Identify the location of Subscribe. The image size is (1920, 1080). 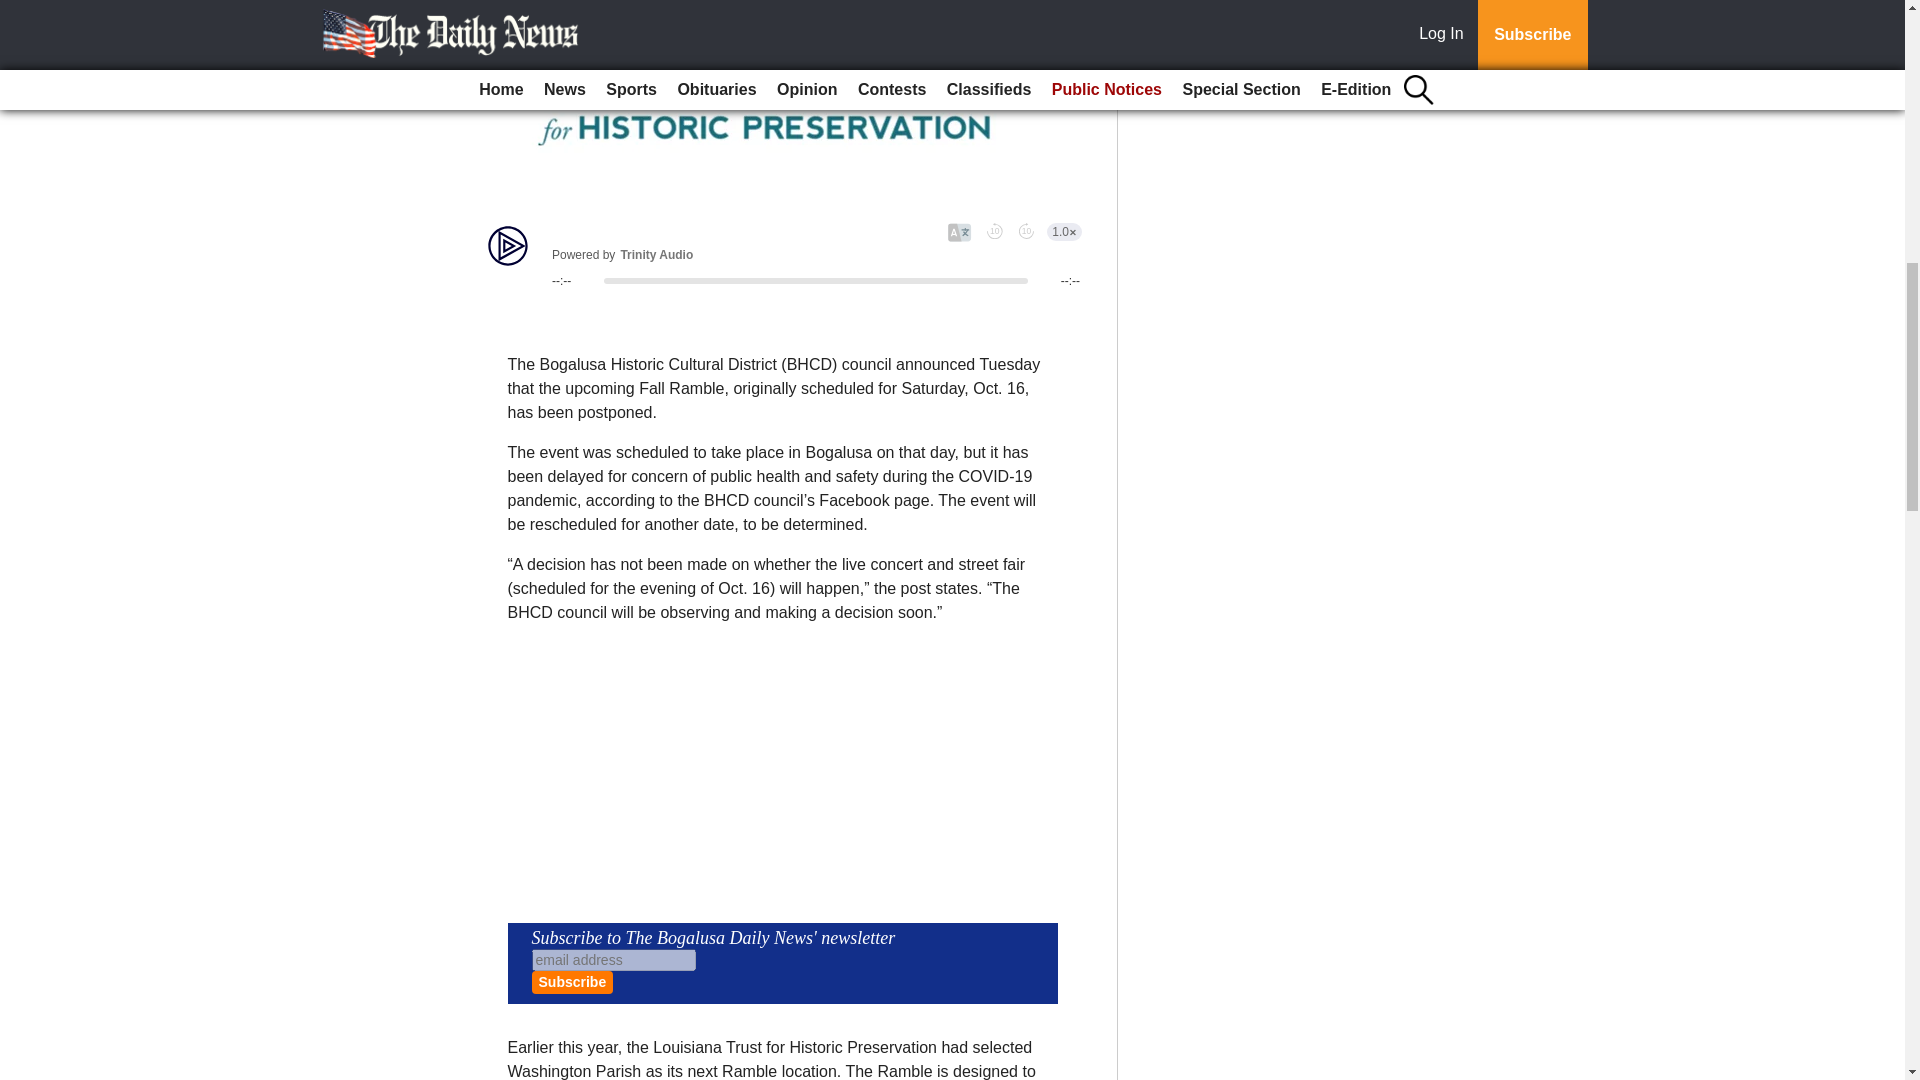
(572, 982).